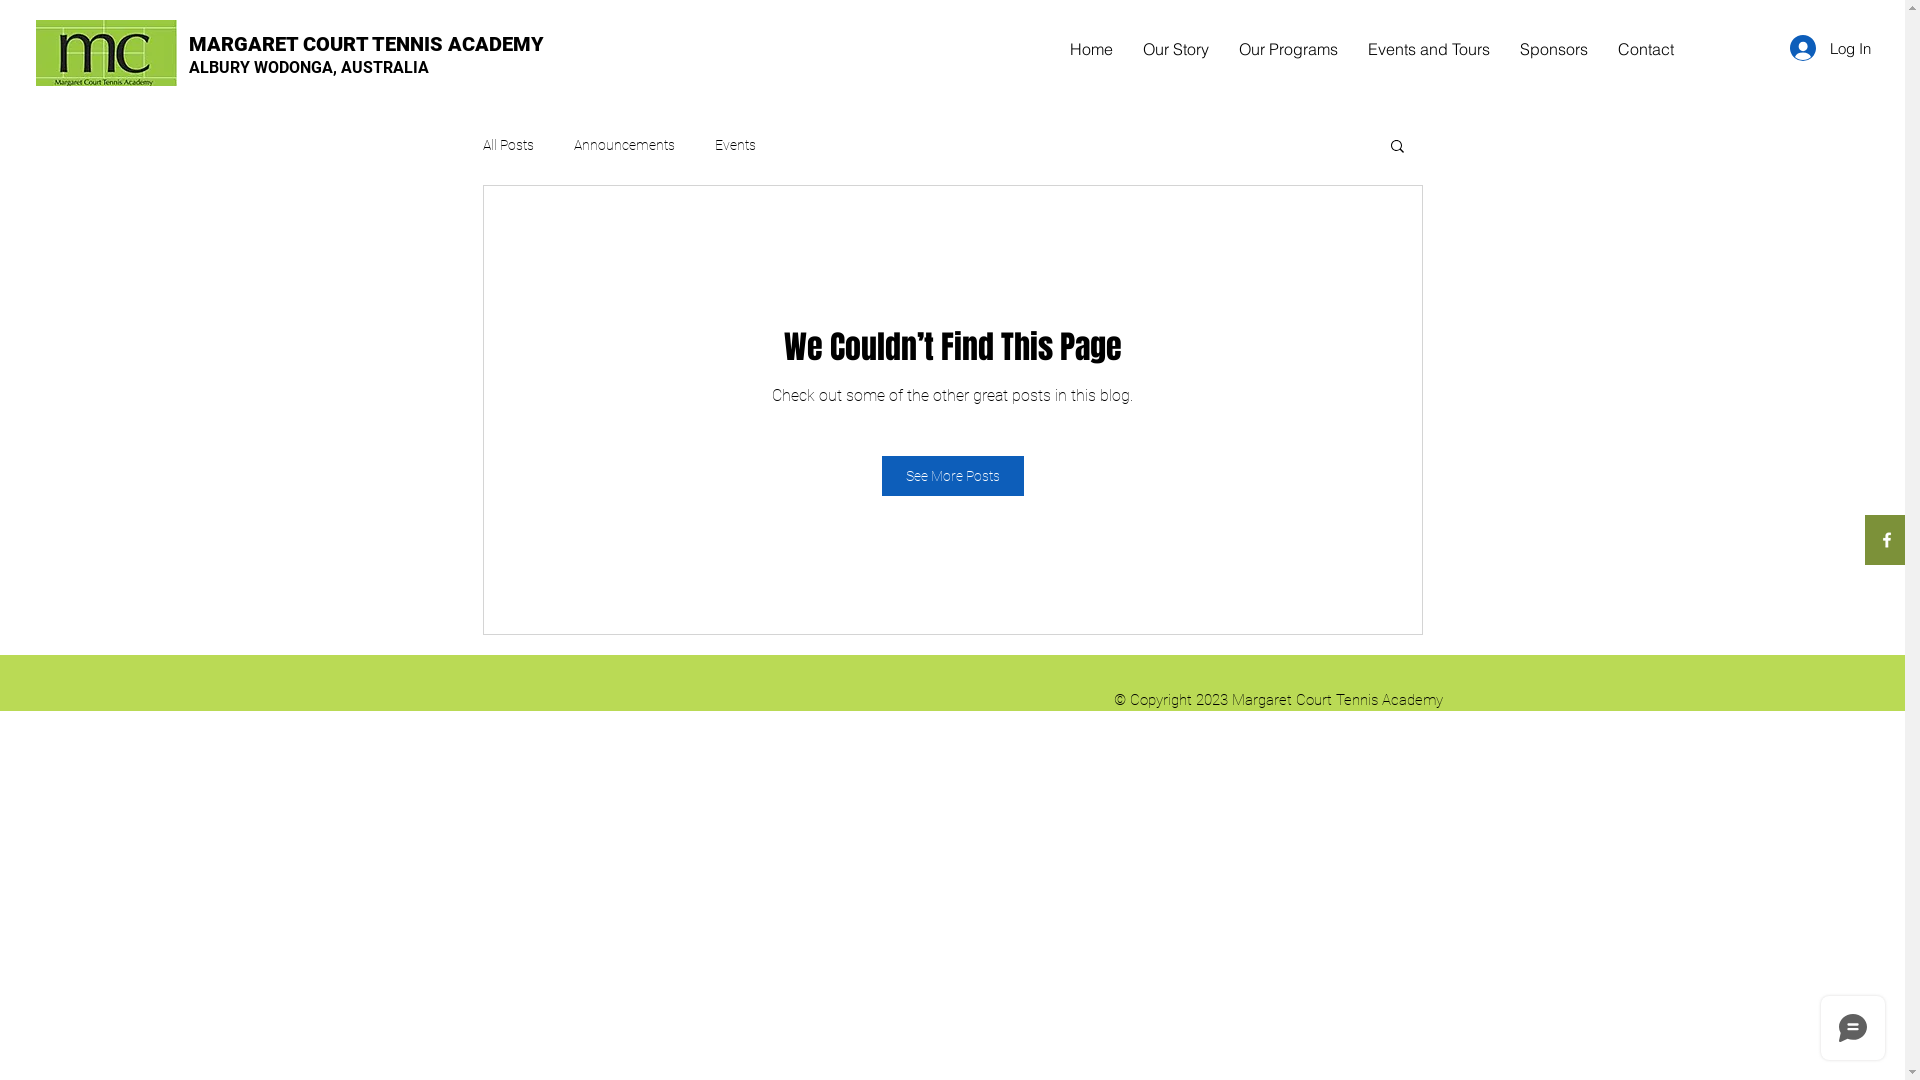  Describe the element at coordinates (1092, 49) in the screenshot. I see `Home` at that location.